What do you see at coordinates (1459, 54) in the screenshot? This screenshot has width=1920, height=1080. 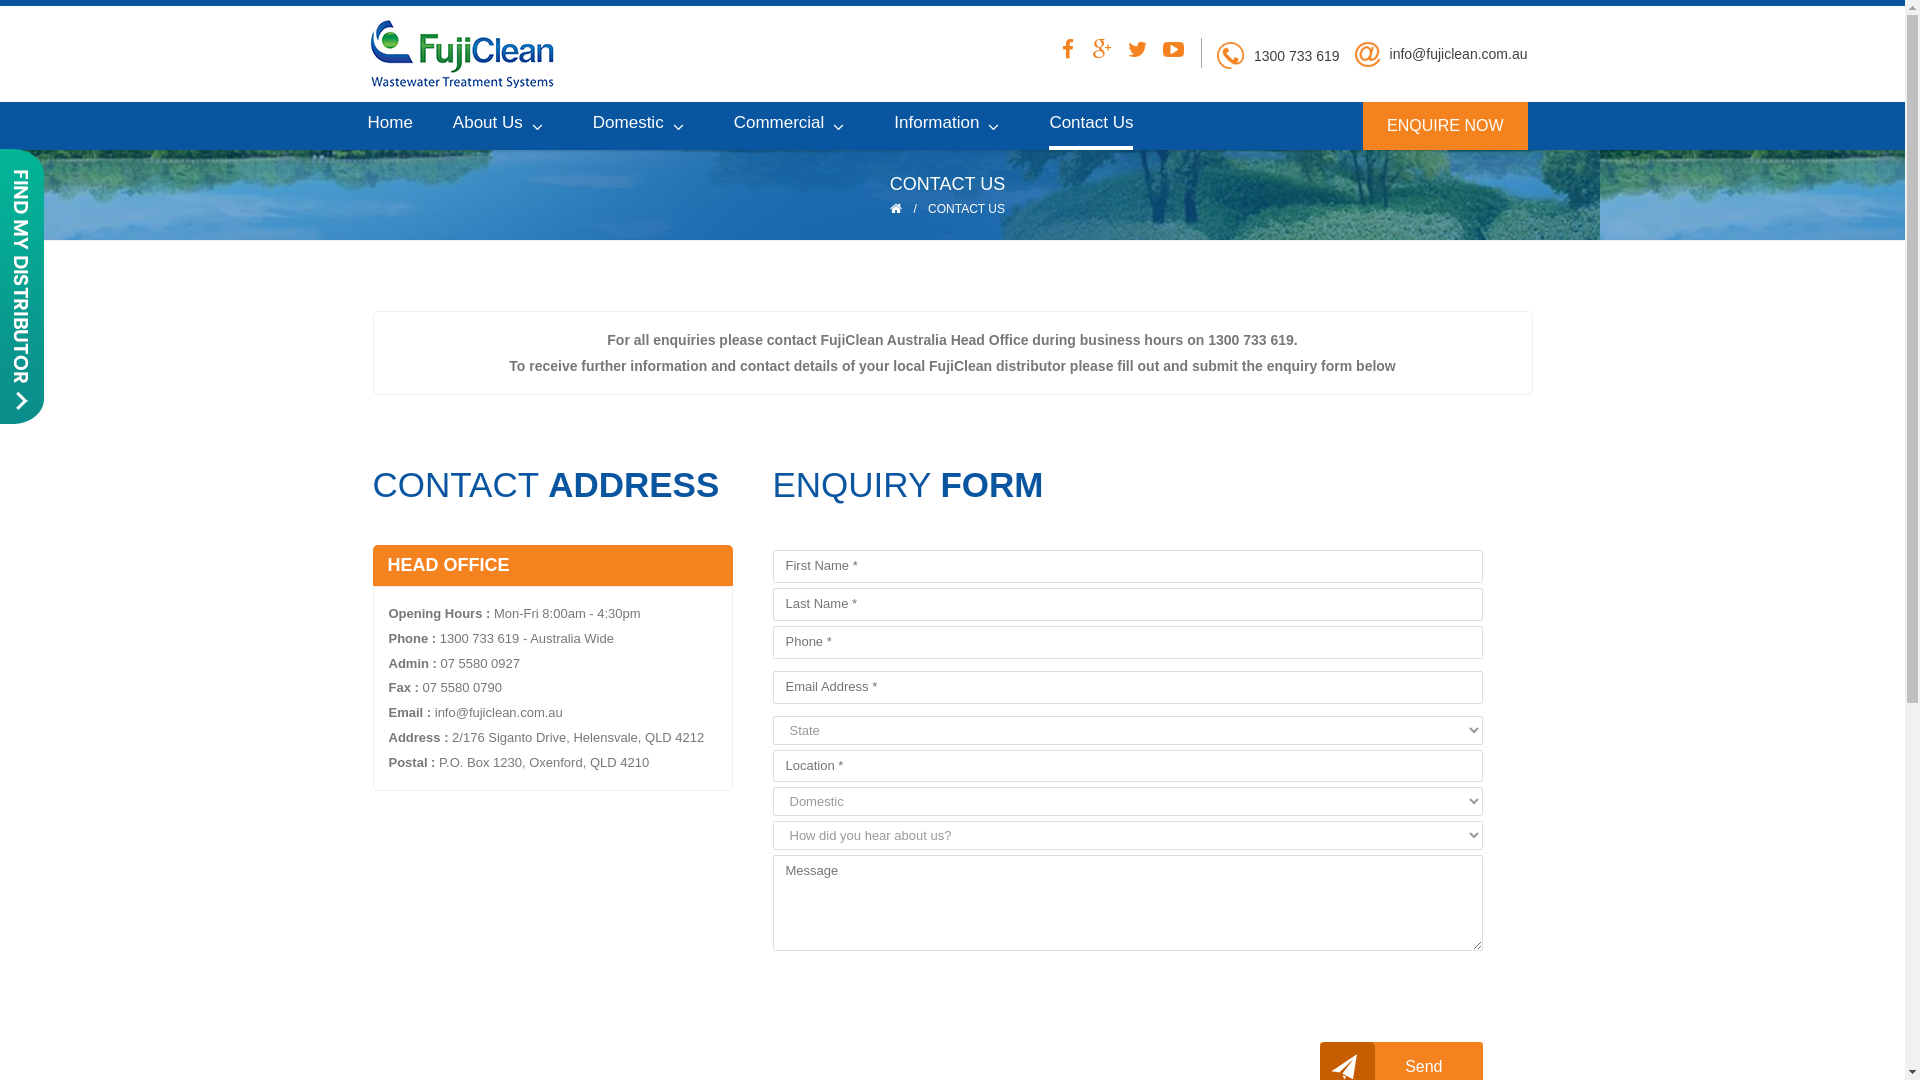 I see `info@fujiclean.com.au` at bounding box center [1459, 54].